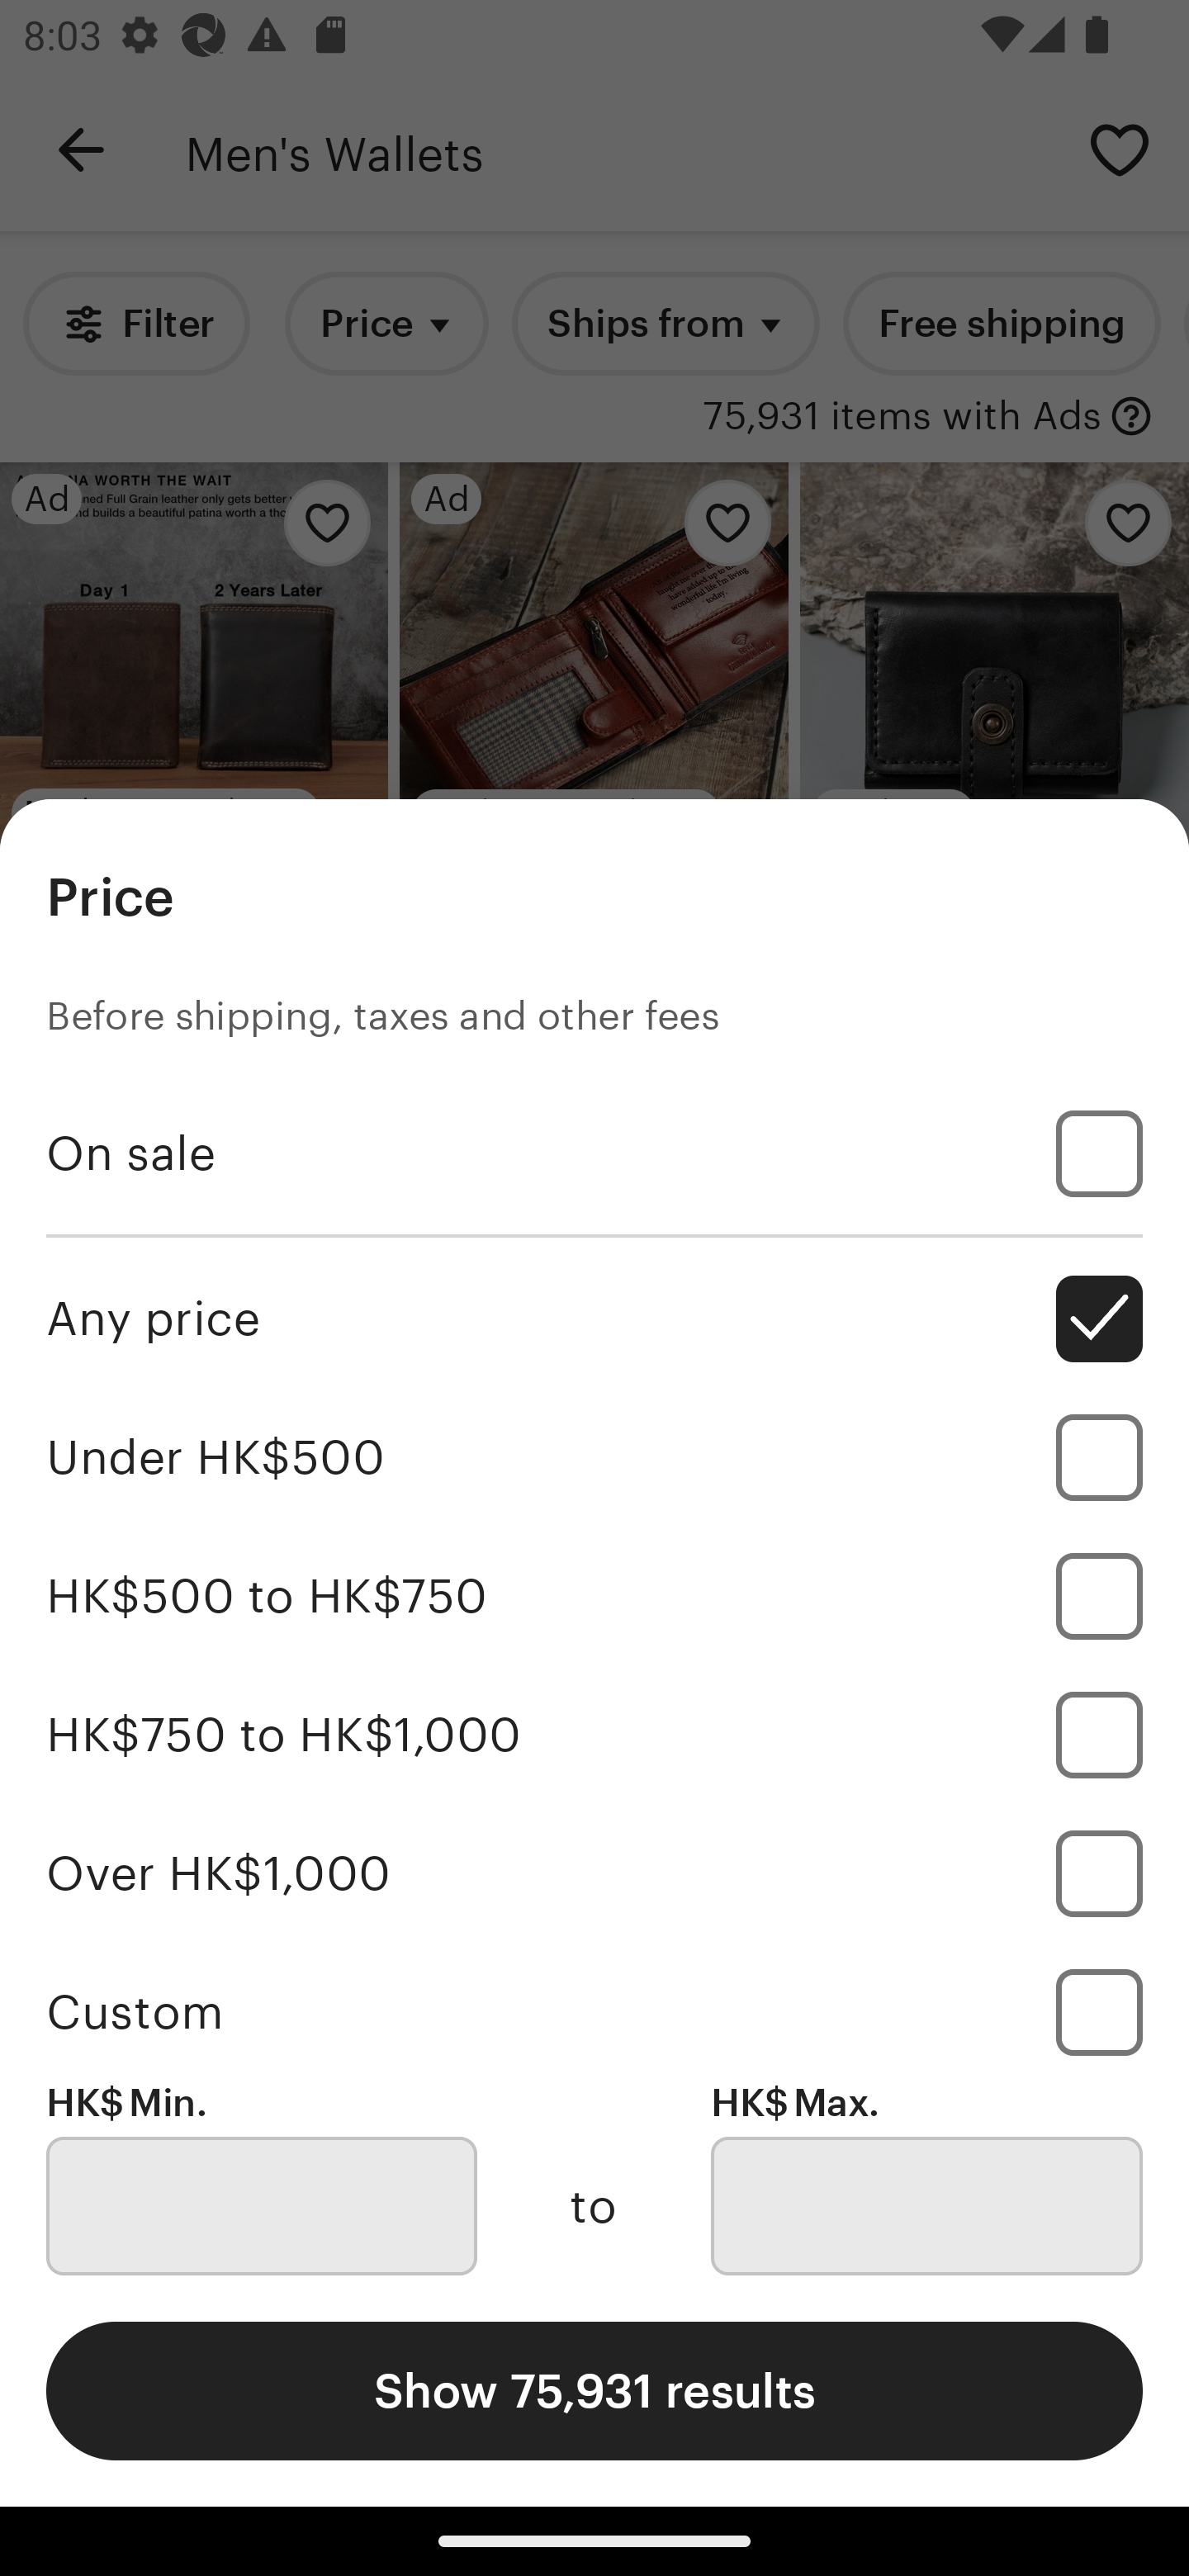 The width and height of the screenshot is (1189, 2576). Describe the element at coordinates (594, 2011) in the screenshot. I see `Custom` at that location.